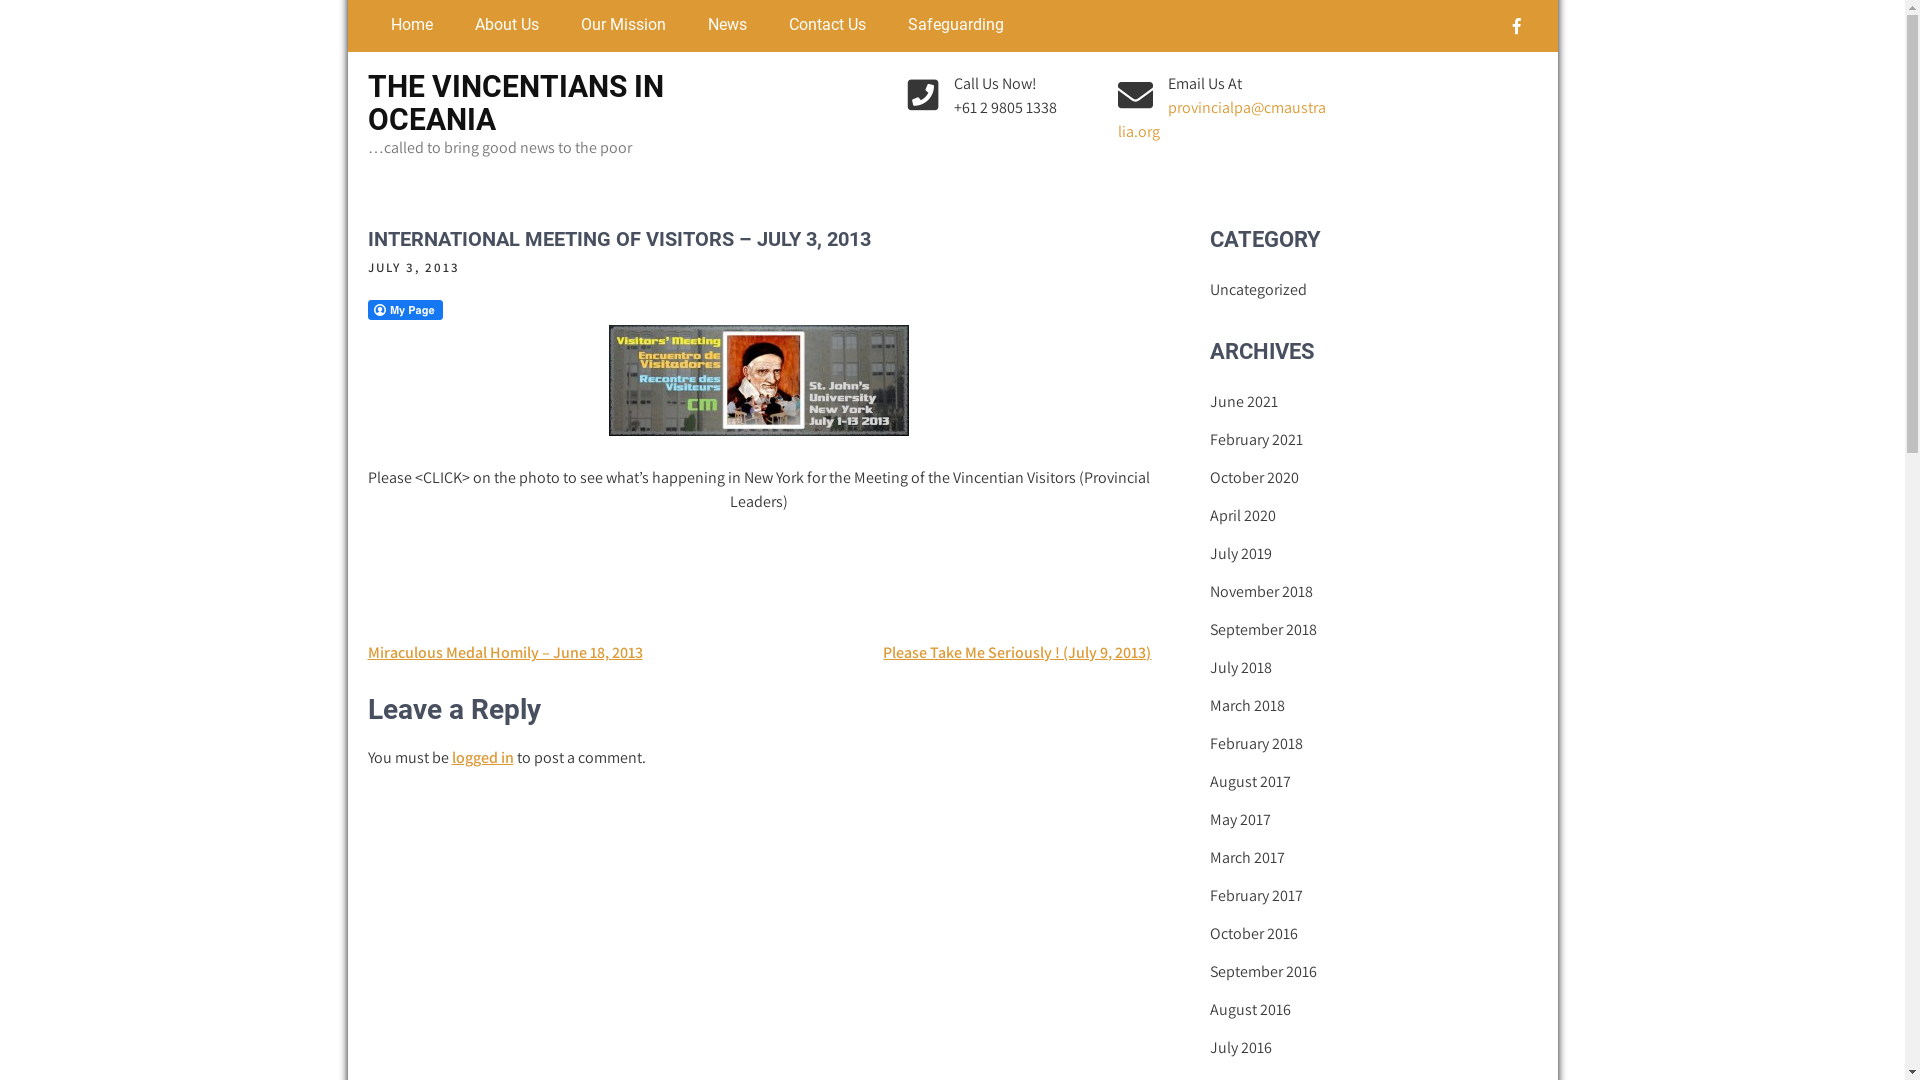 This screenshot has width=1920, height=1080. I want to click on About Us, so click(503, 26).